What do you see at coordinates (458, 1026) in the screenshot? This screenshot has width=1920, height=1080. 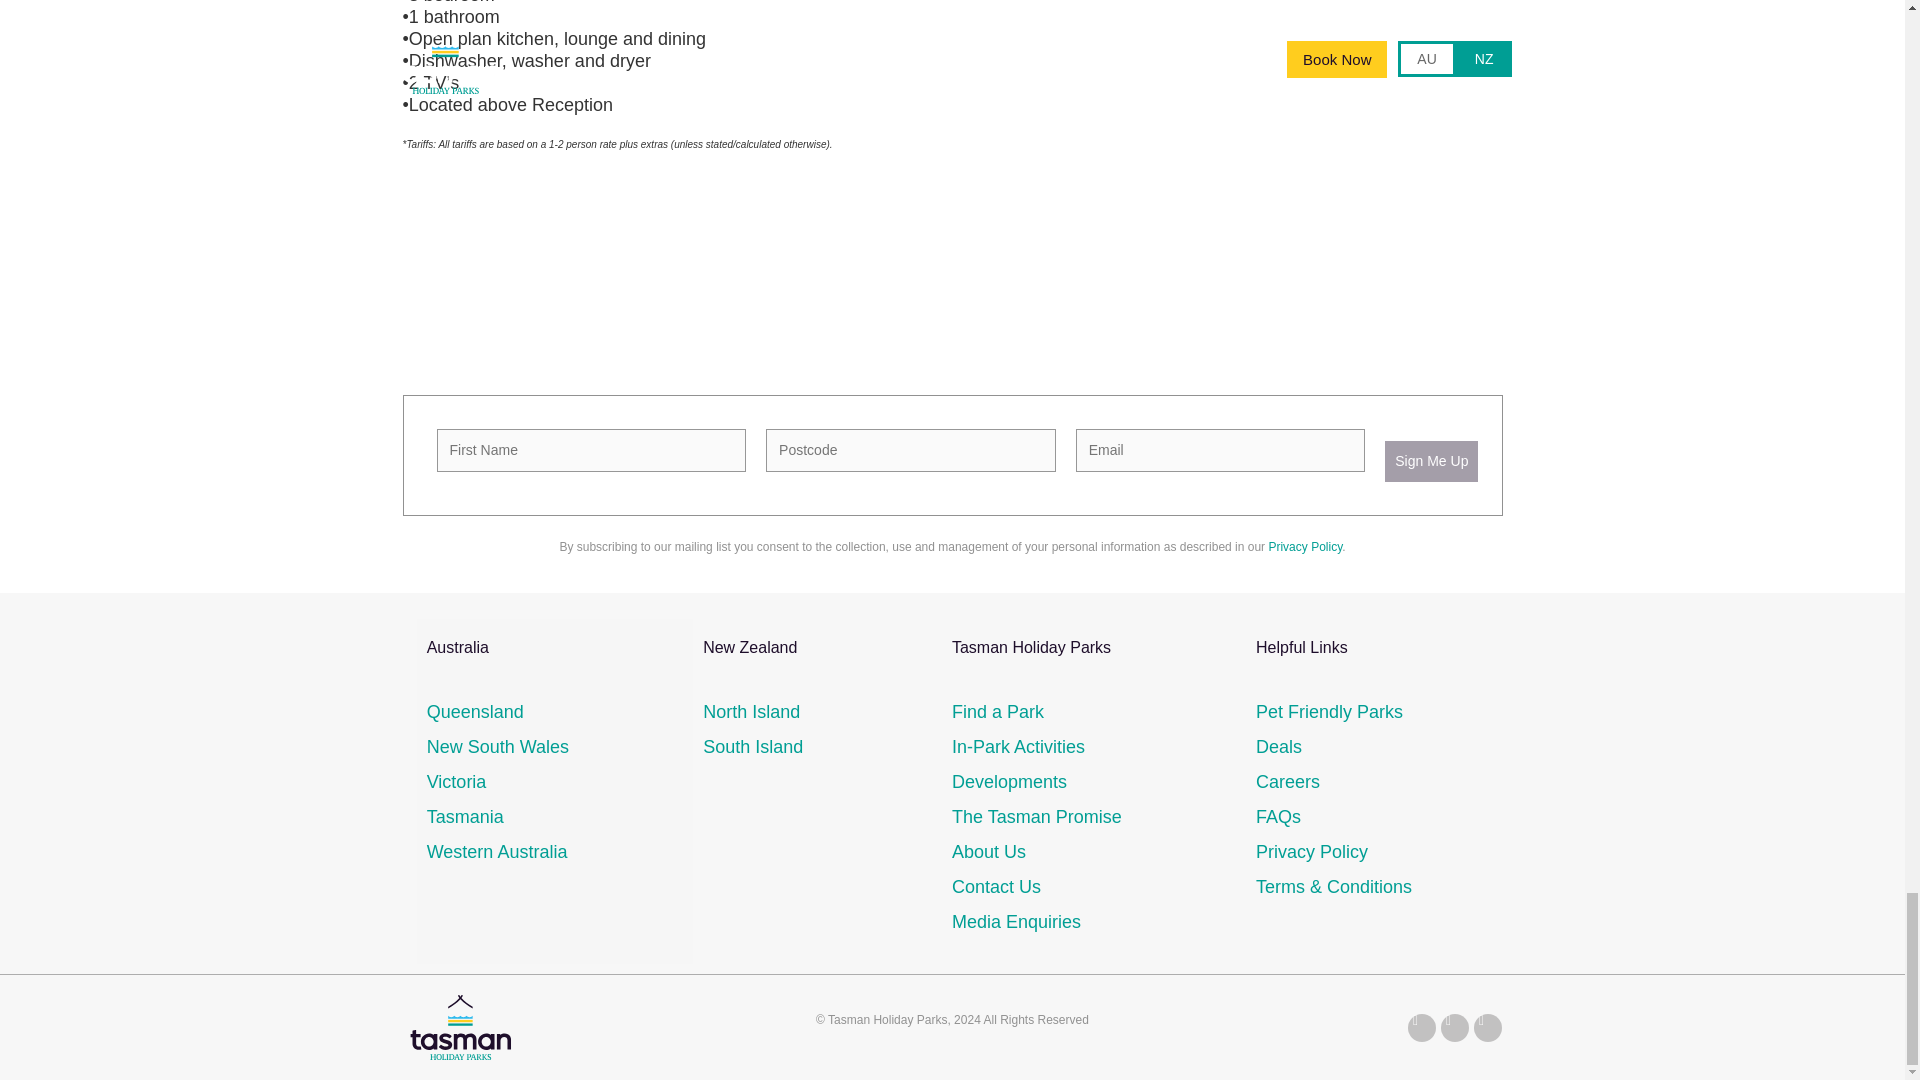 I see `Tasman Holiday Parks` at bounding box center [458, 1026].